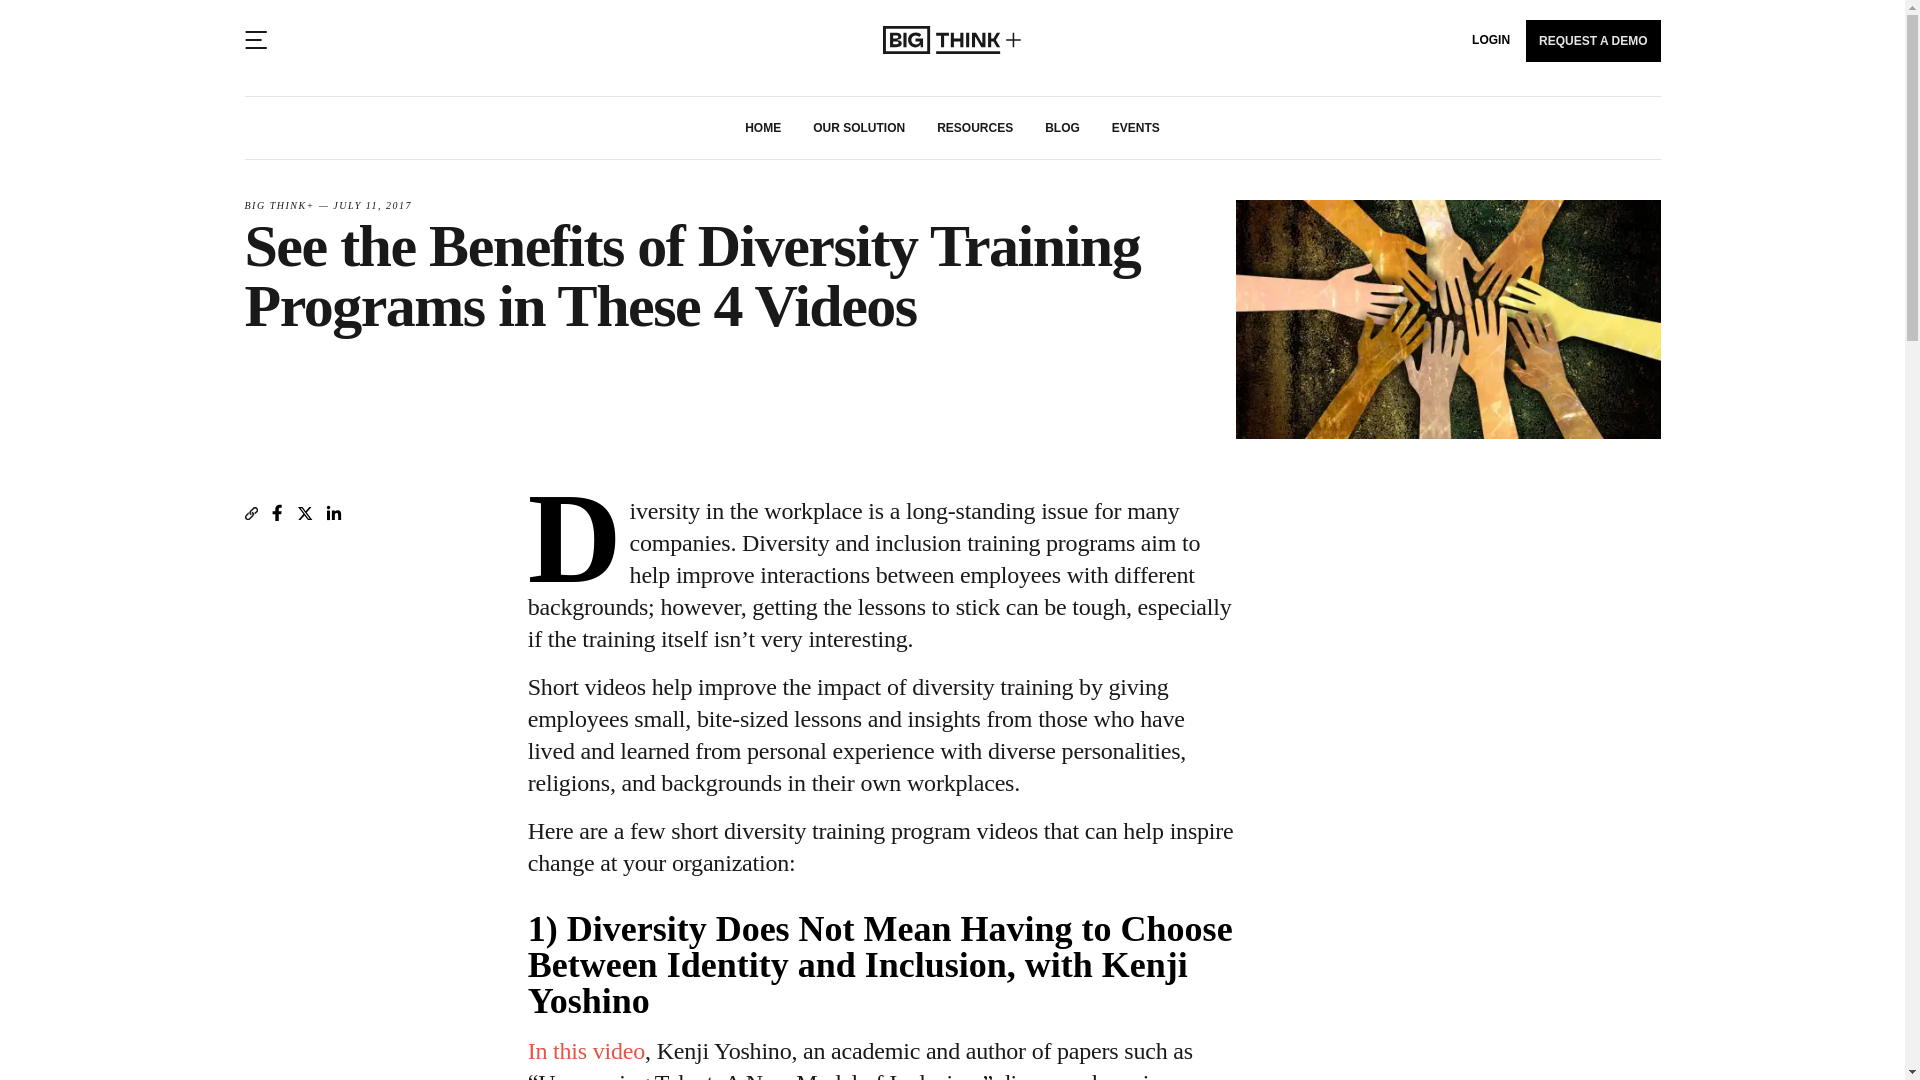  What do you see at coordinates (858, 128) in the screenshot?
I see `OUR SOLUTION` at bounding box center [858, 128].